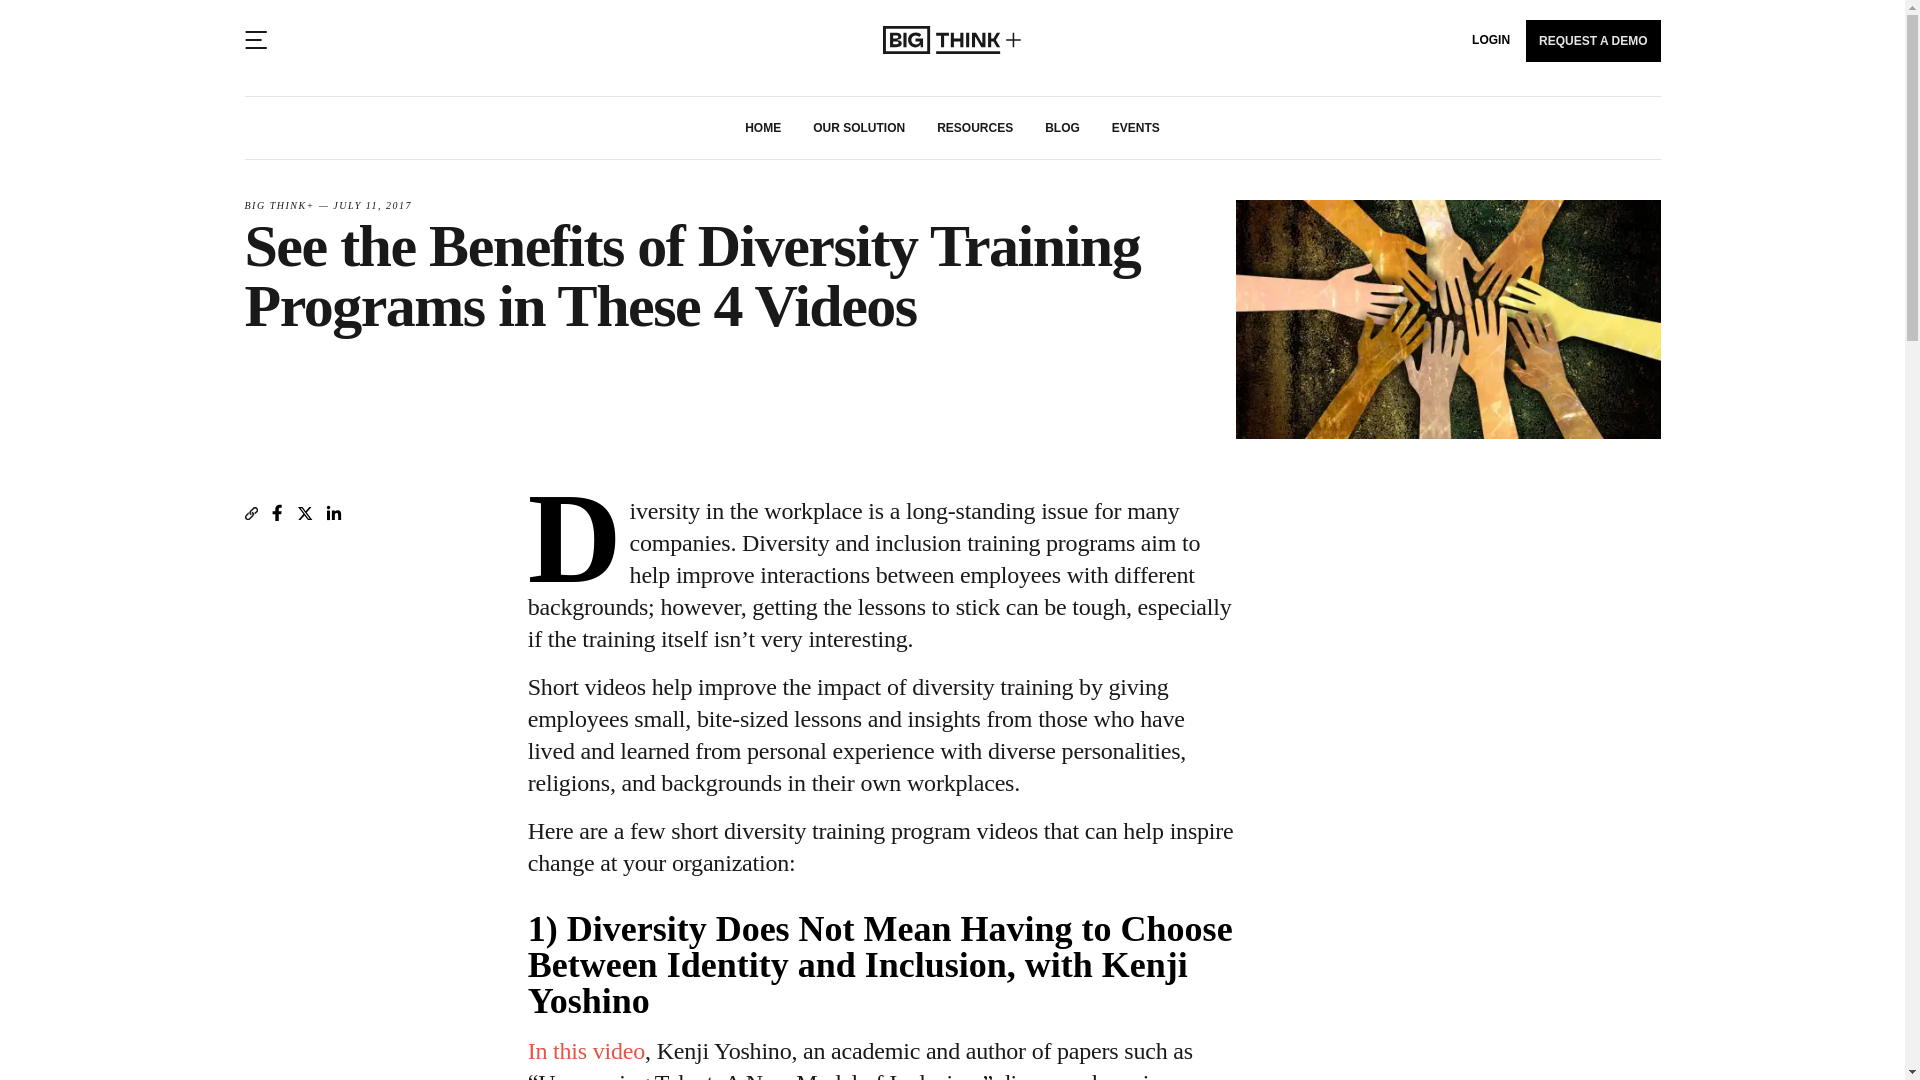  What do you see at coordinates (858, 128) in the screenshot?
I see `OUR SOLUTION` at bounding box center [858, 128].